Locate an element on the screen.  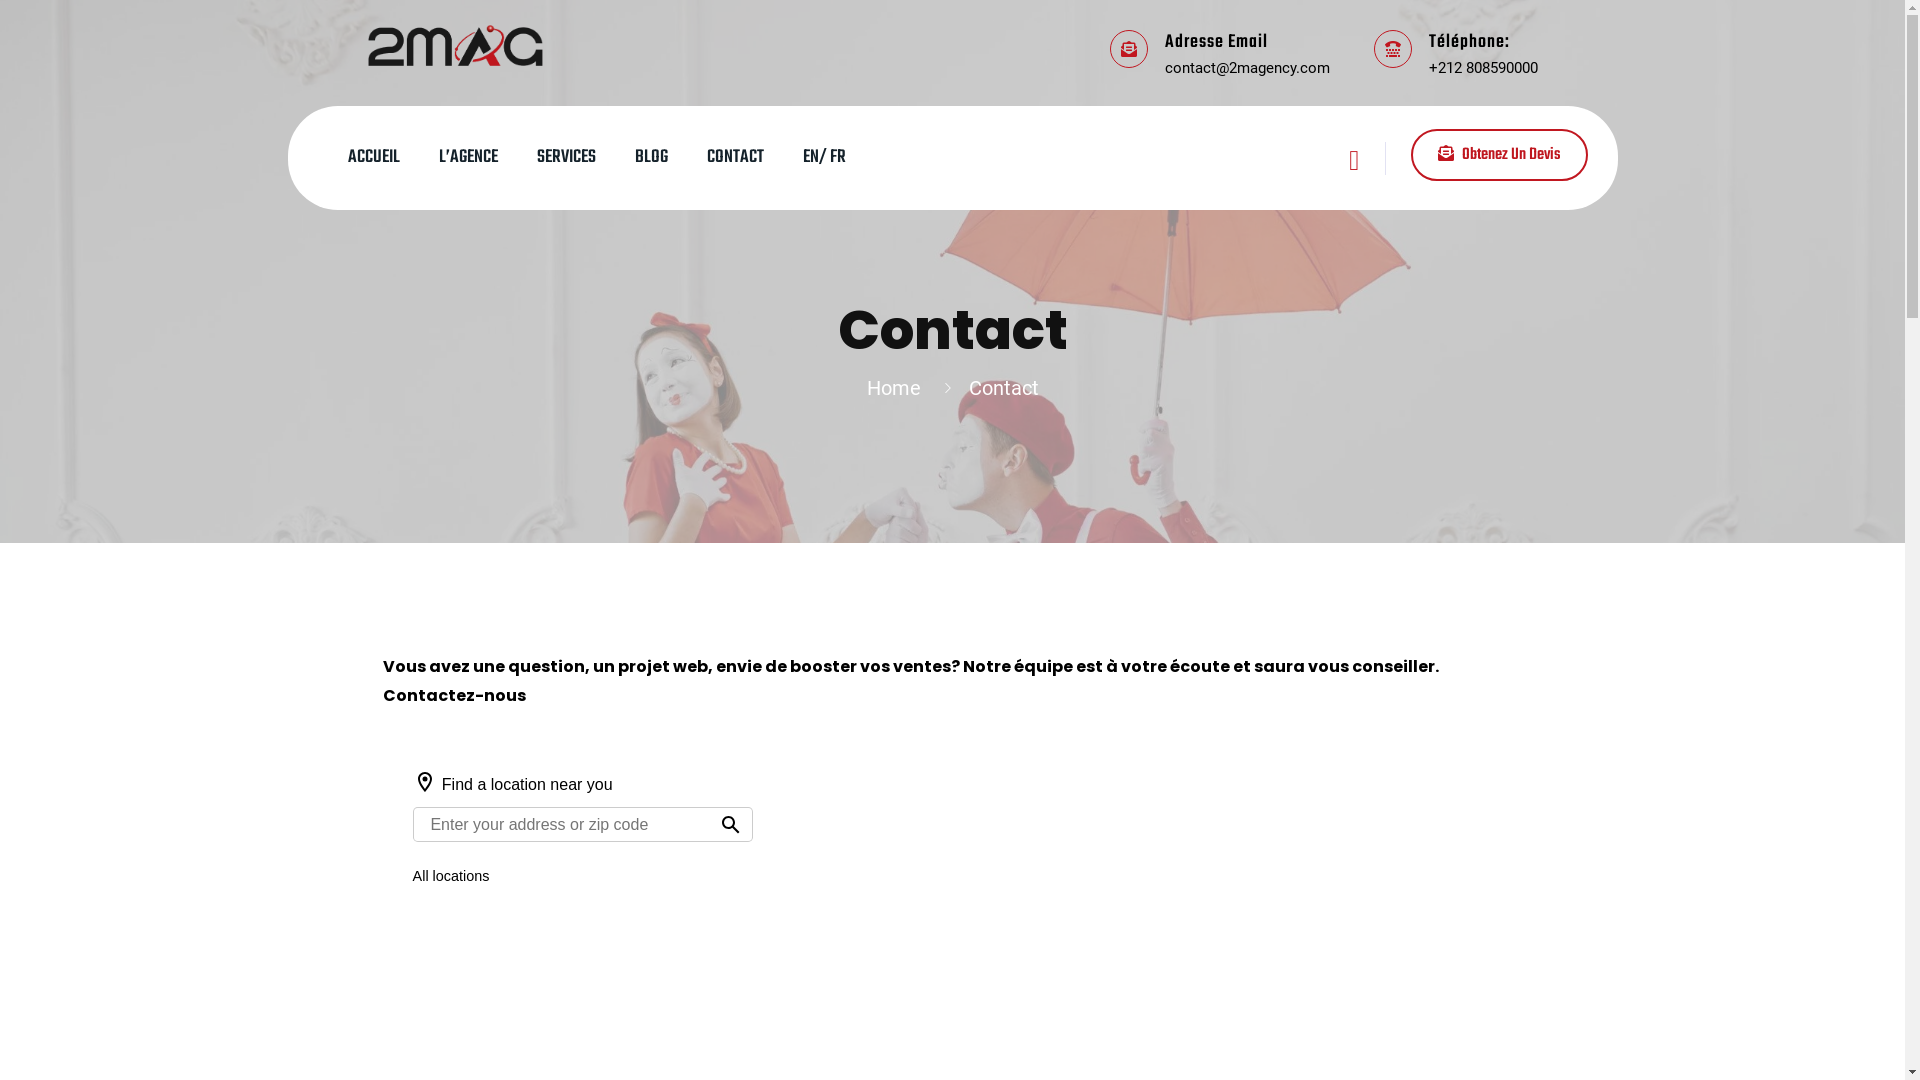
EN/ FR is located at coordinates (824, 158).